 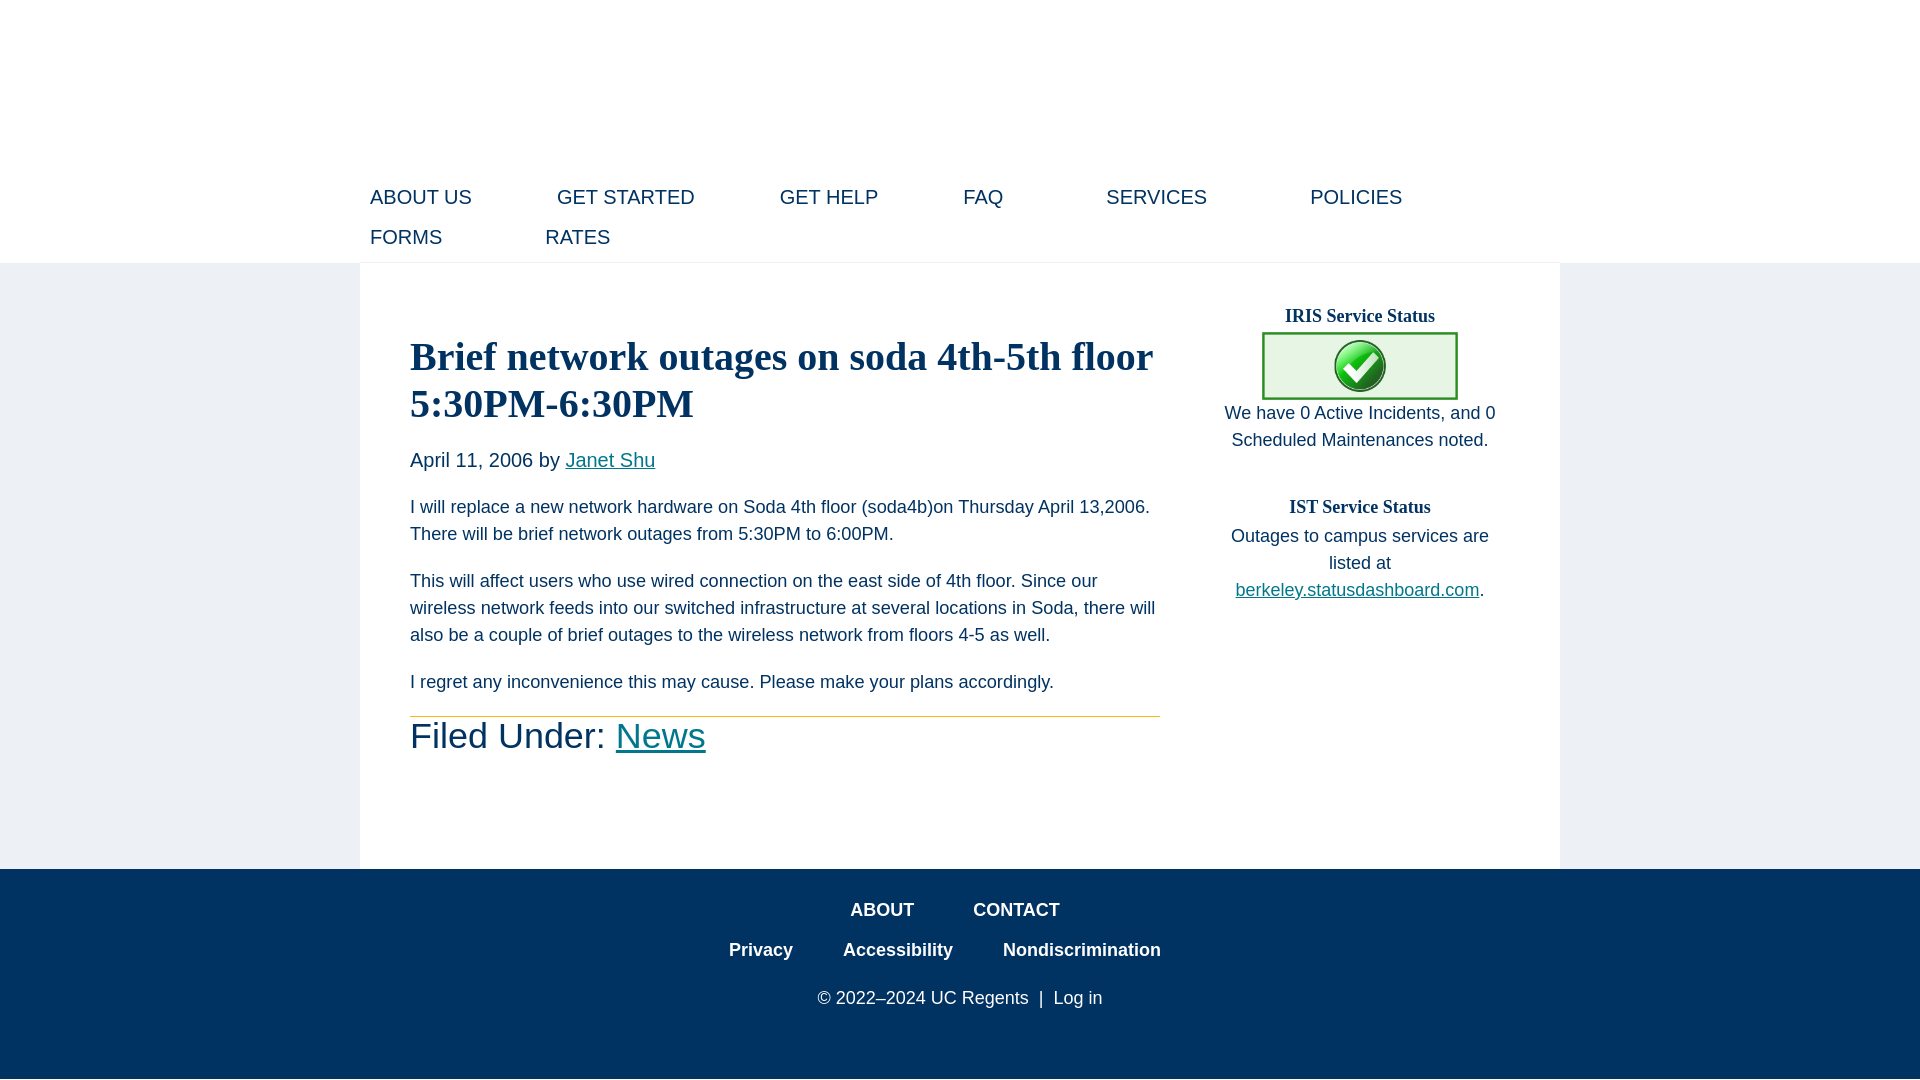 What do you see at coordinates (1374, 18) in the screenshot?
I see `Berkeley Engineering` at bounding box center [1374, 18].